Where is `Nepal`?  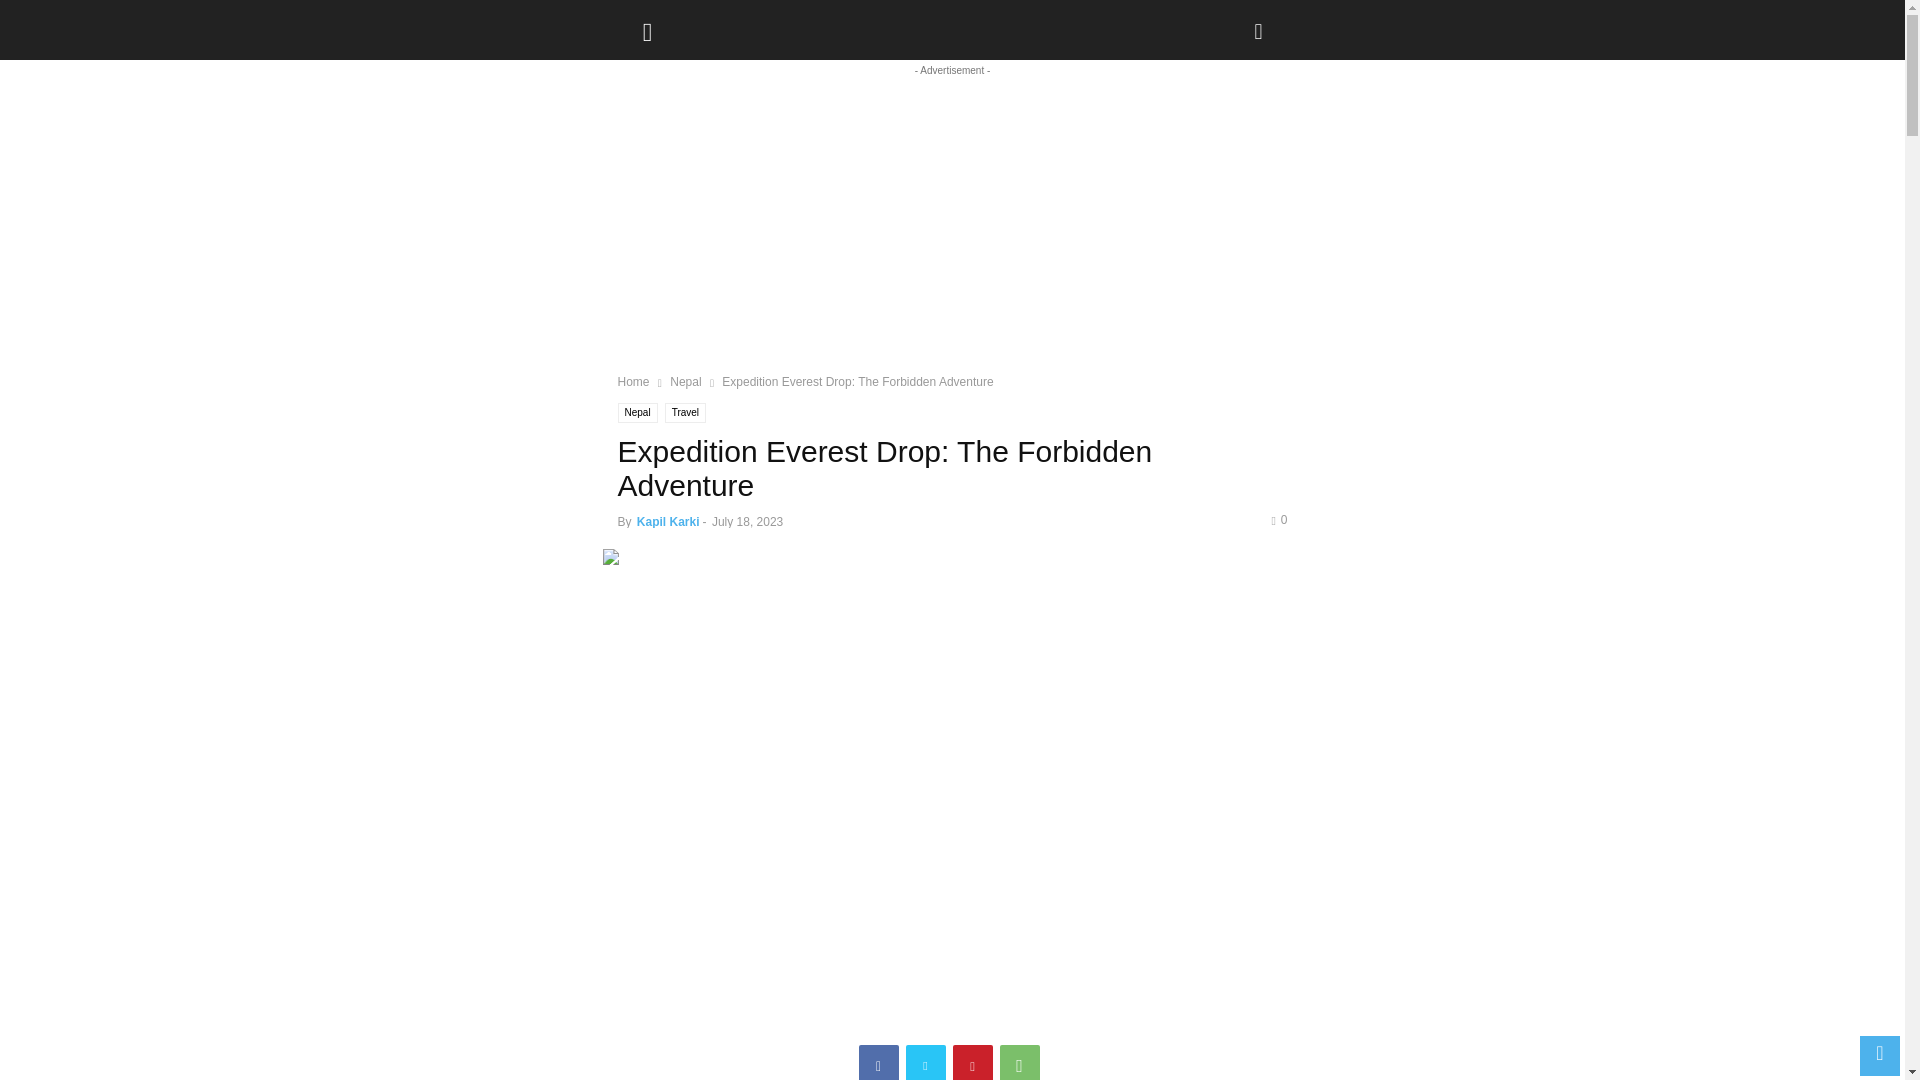
Nepal is located at coordinates (685, 381).